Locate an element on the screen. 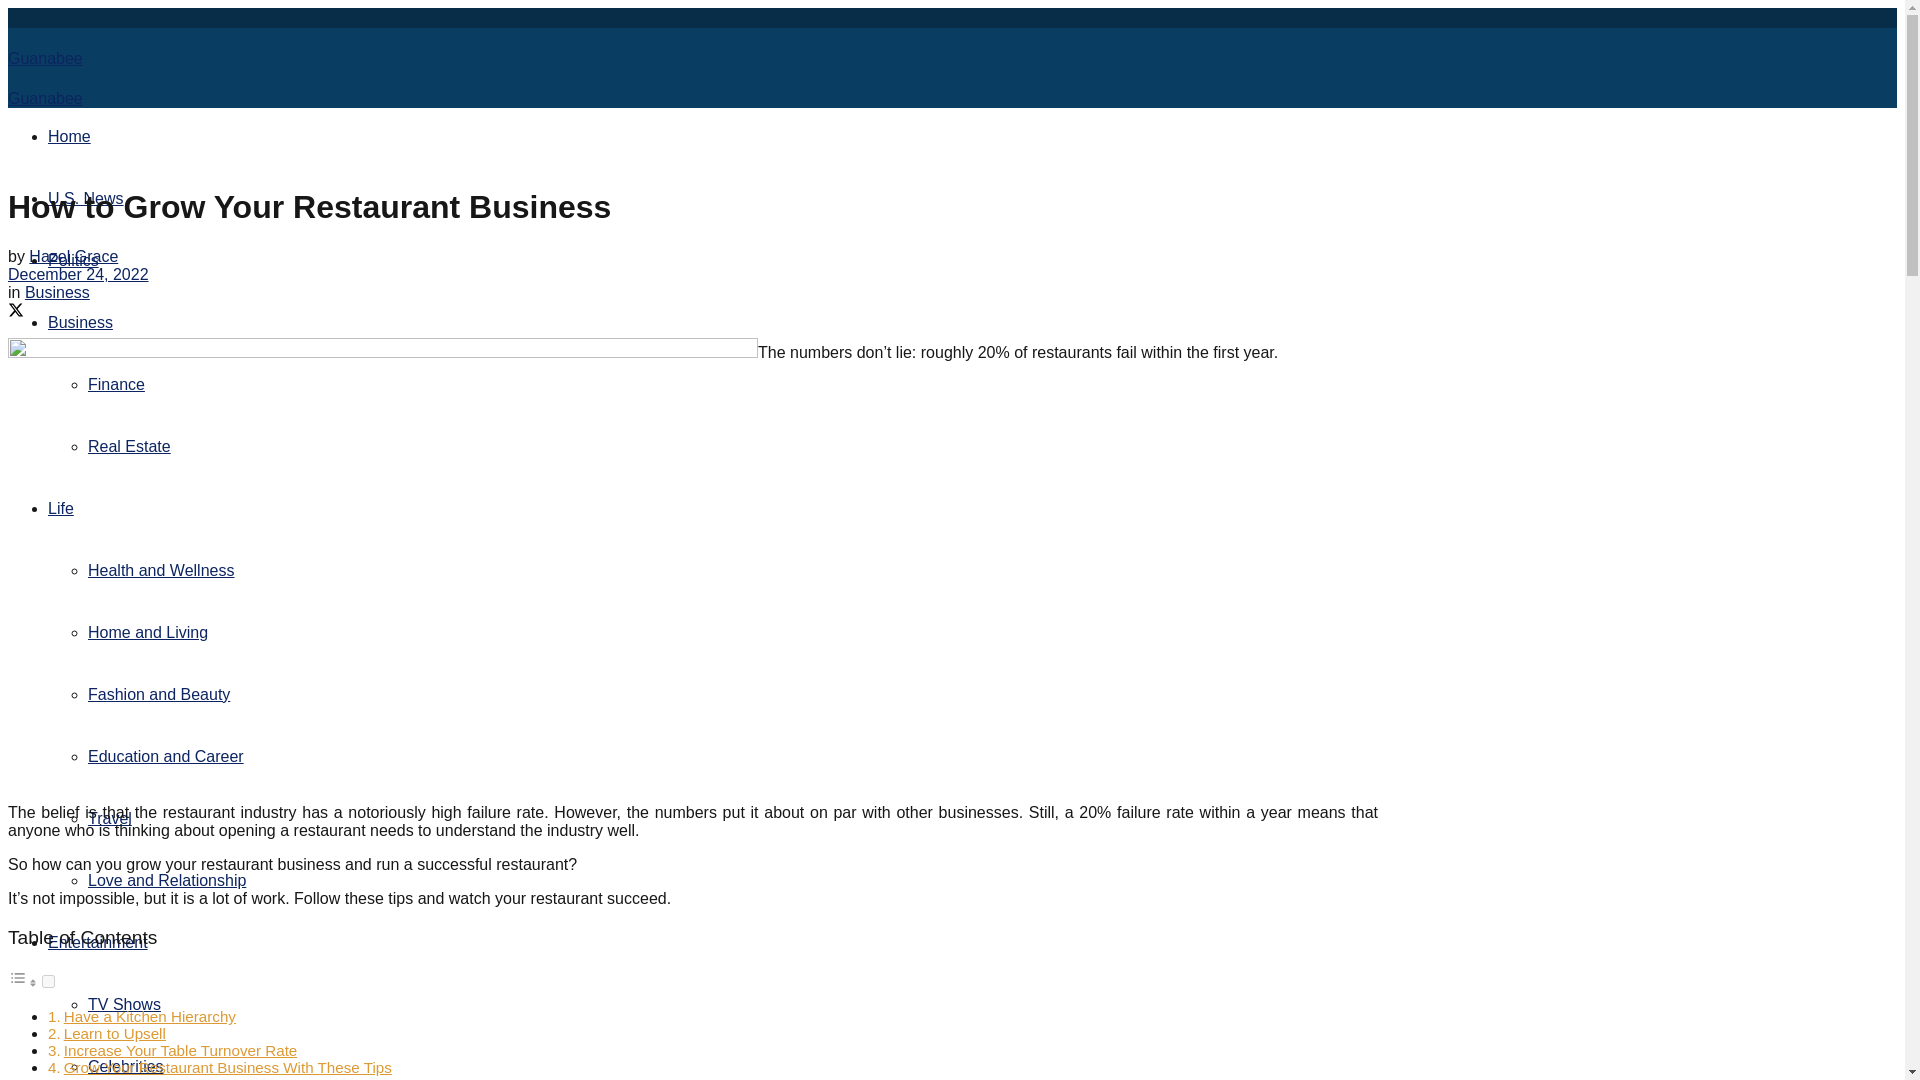  Business is located at coordinates (80, 322).